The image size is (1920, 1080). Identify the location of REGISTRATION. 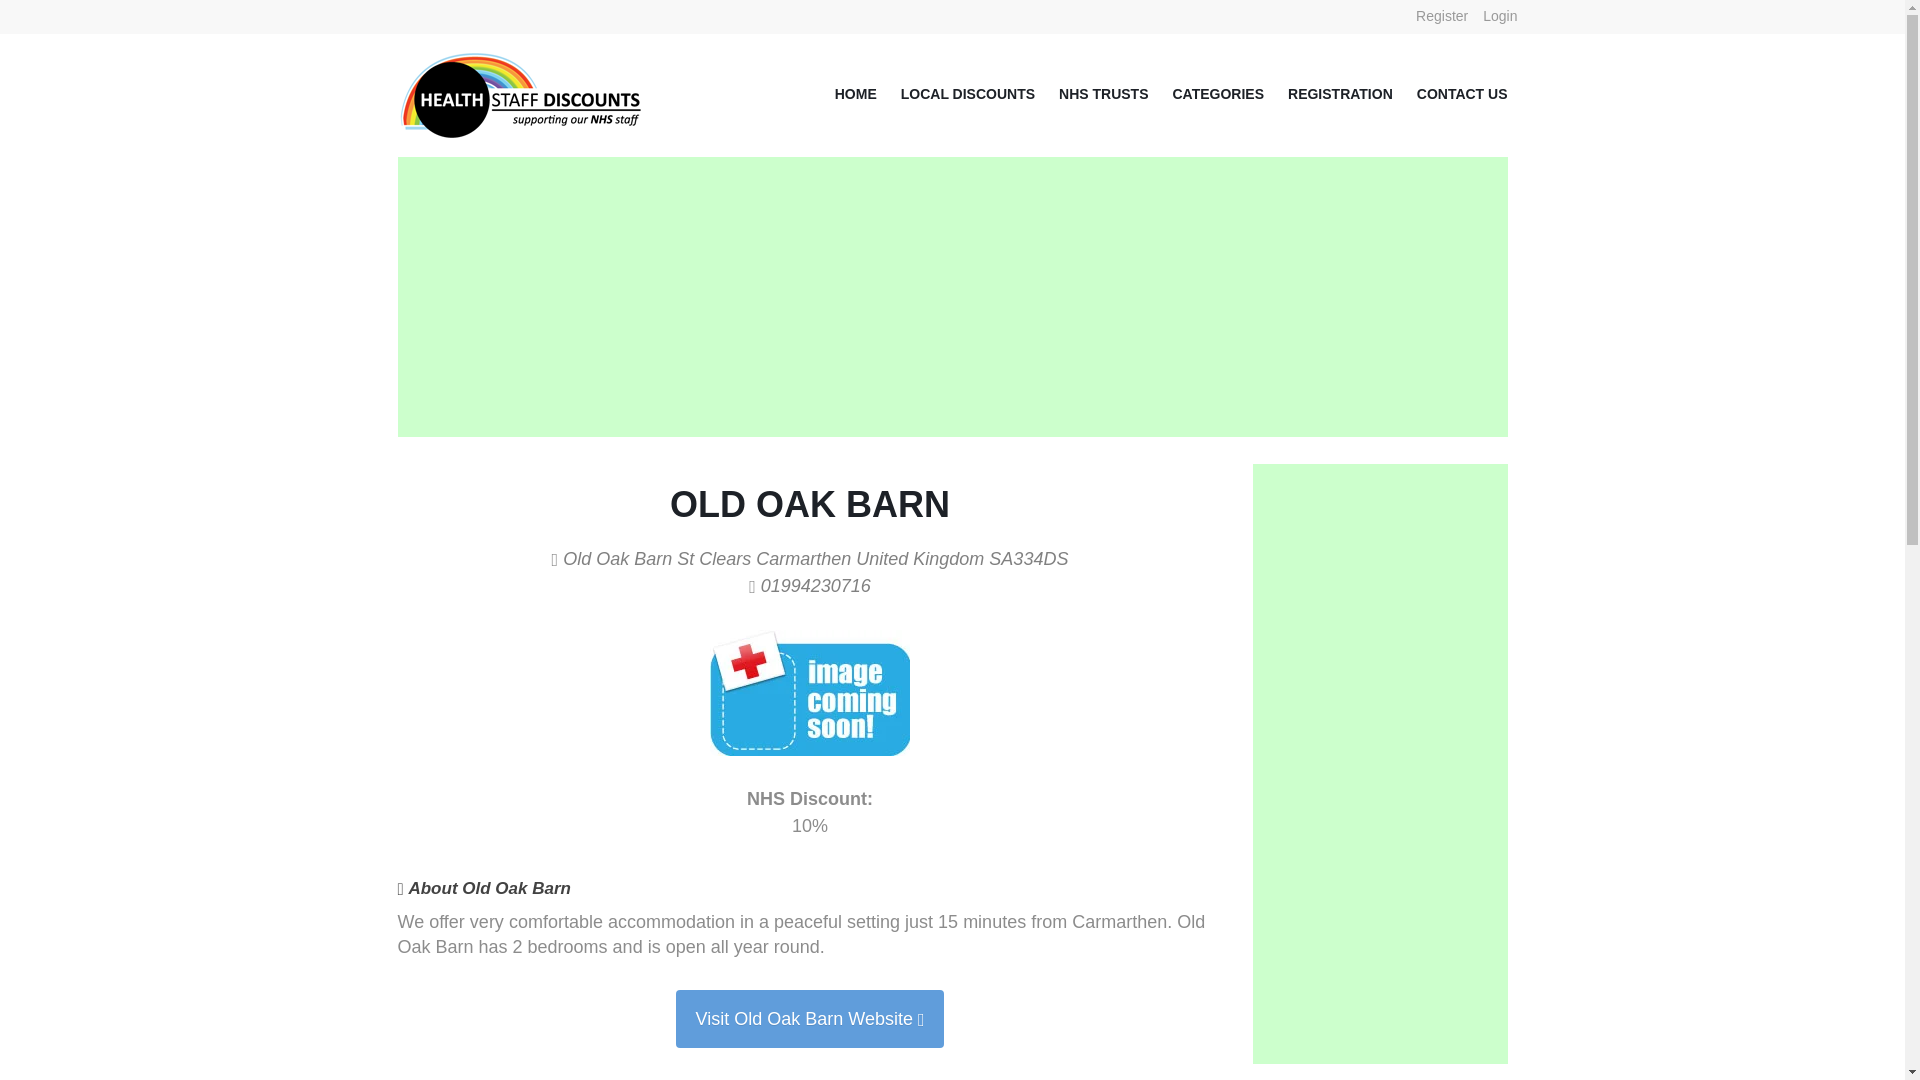
(1328, 94).